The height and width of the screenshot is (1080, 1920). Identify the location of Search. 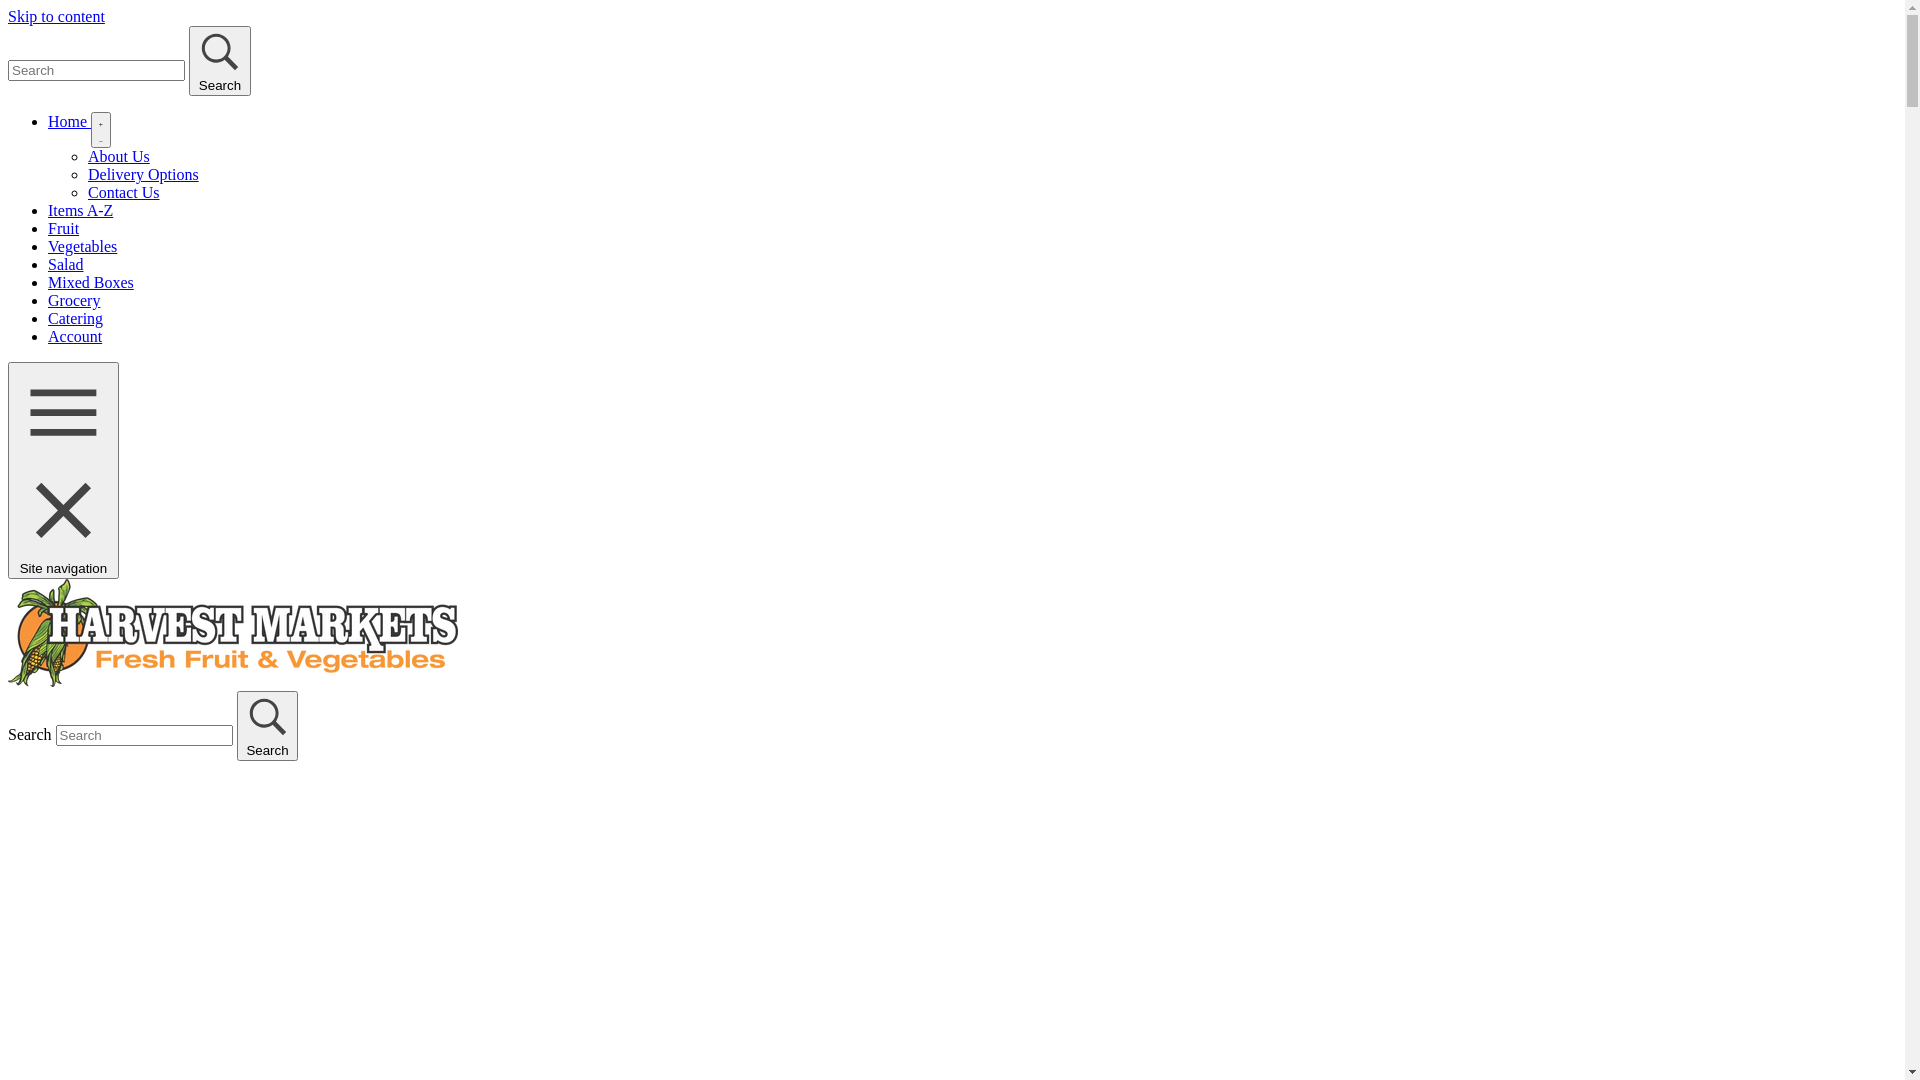
(220, 61).